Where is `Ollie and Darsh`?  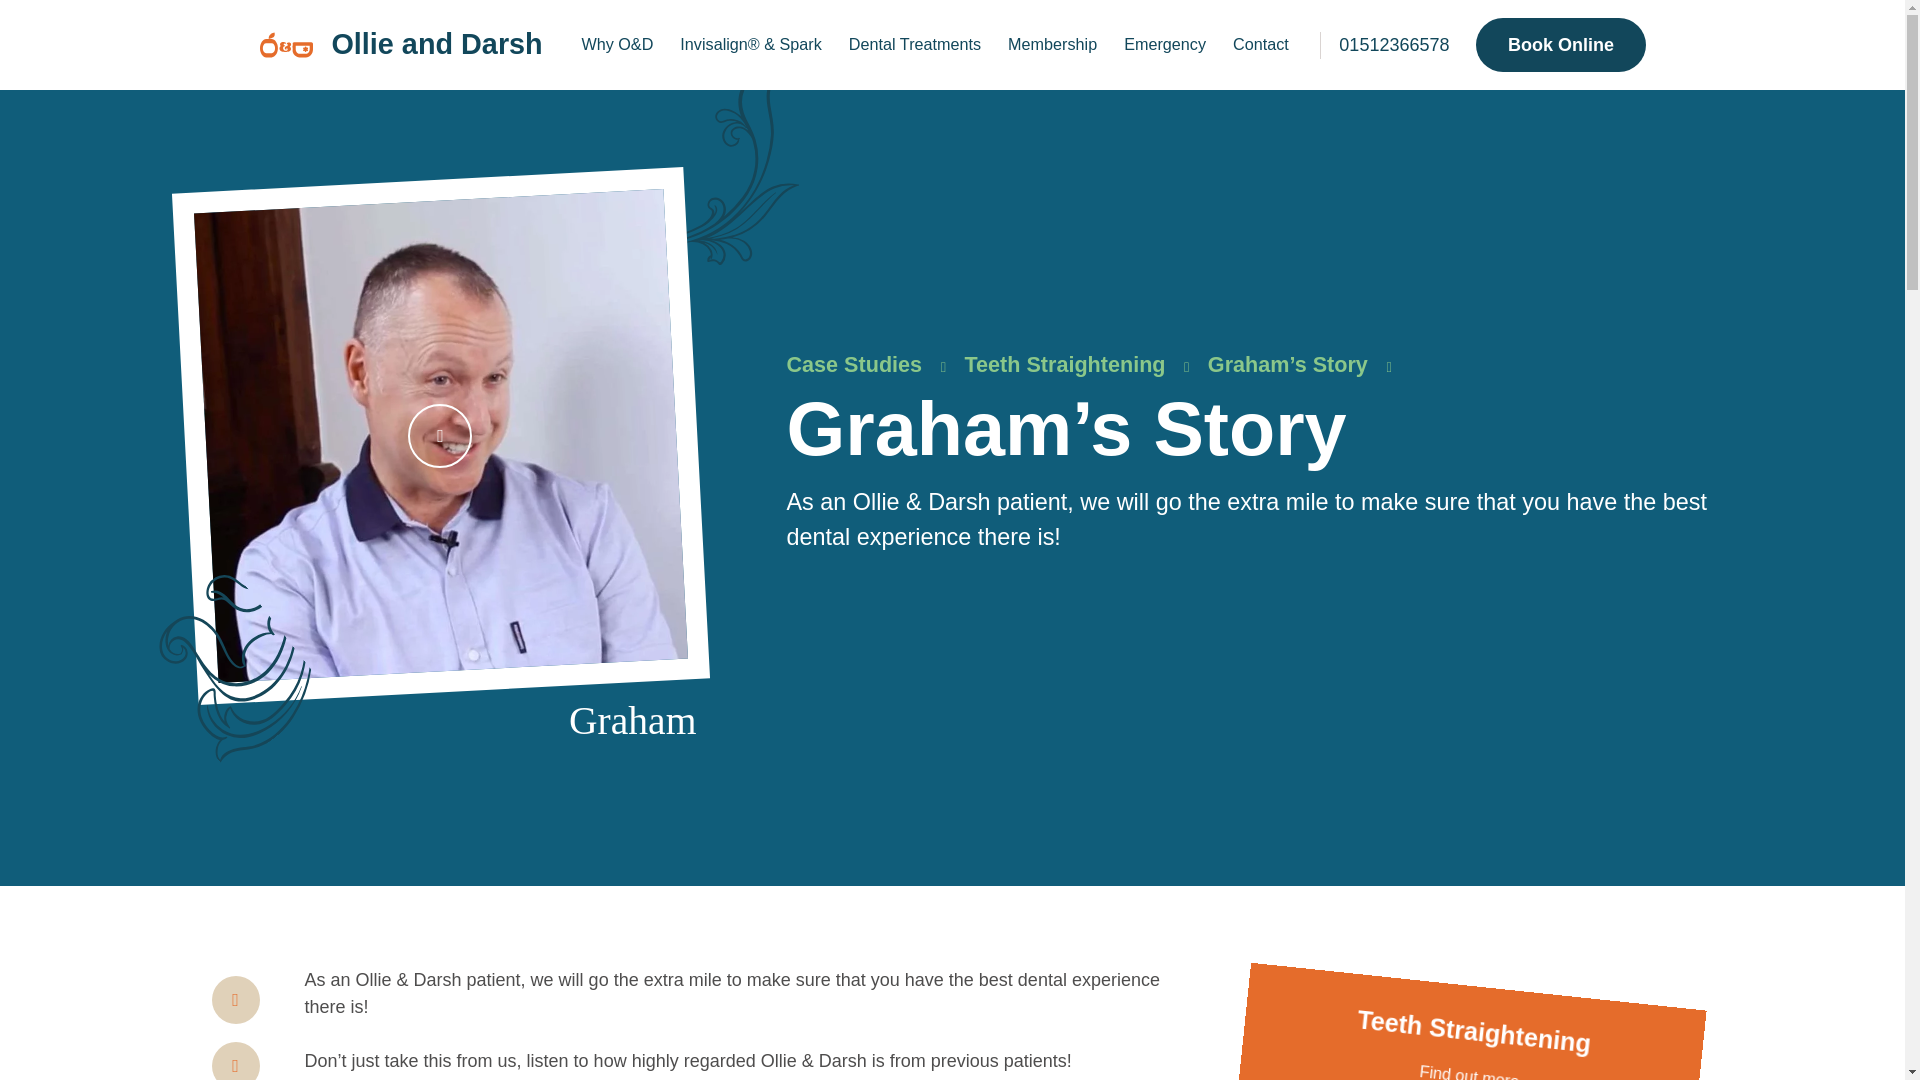
Ollie and Darsh is located at coordinates (401, 44).